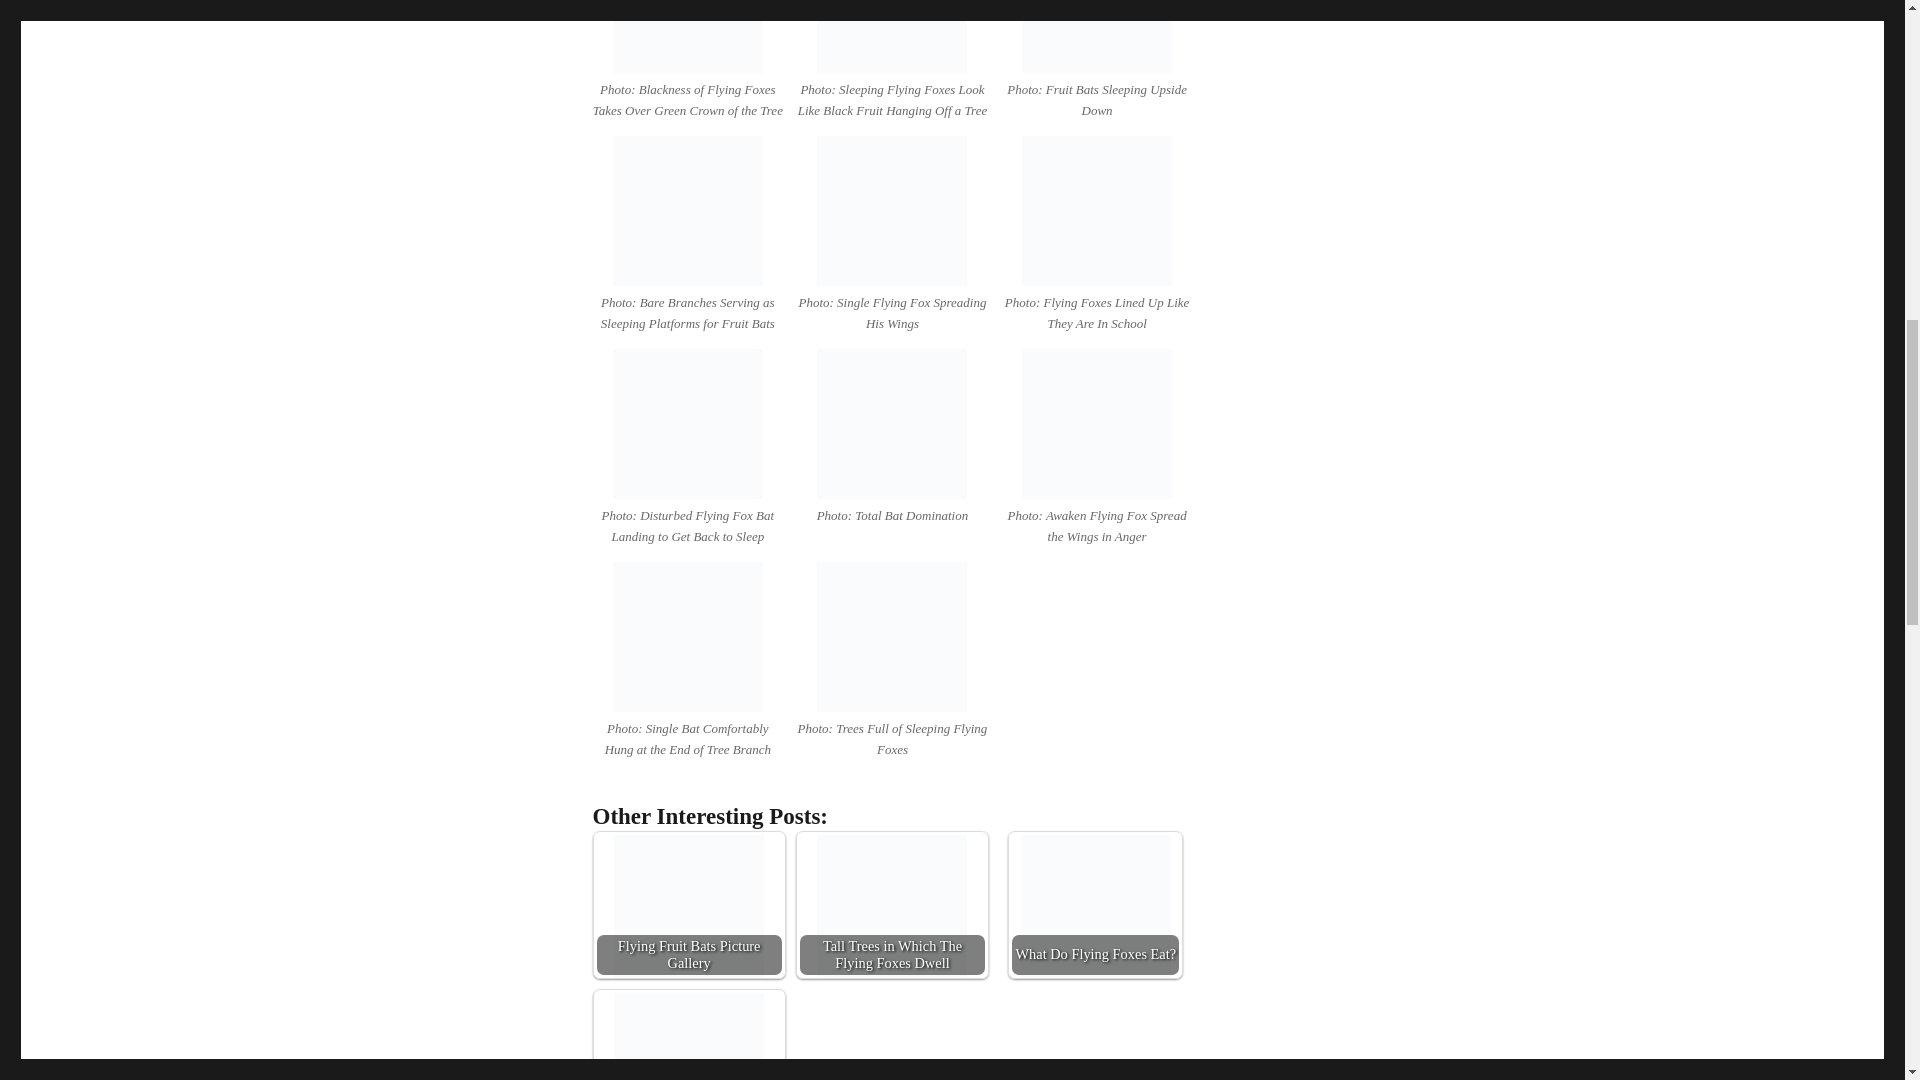  I want to click on Tall Trees in Which The Flying Foxes Dwell, so click(892, 909).